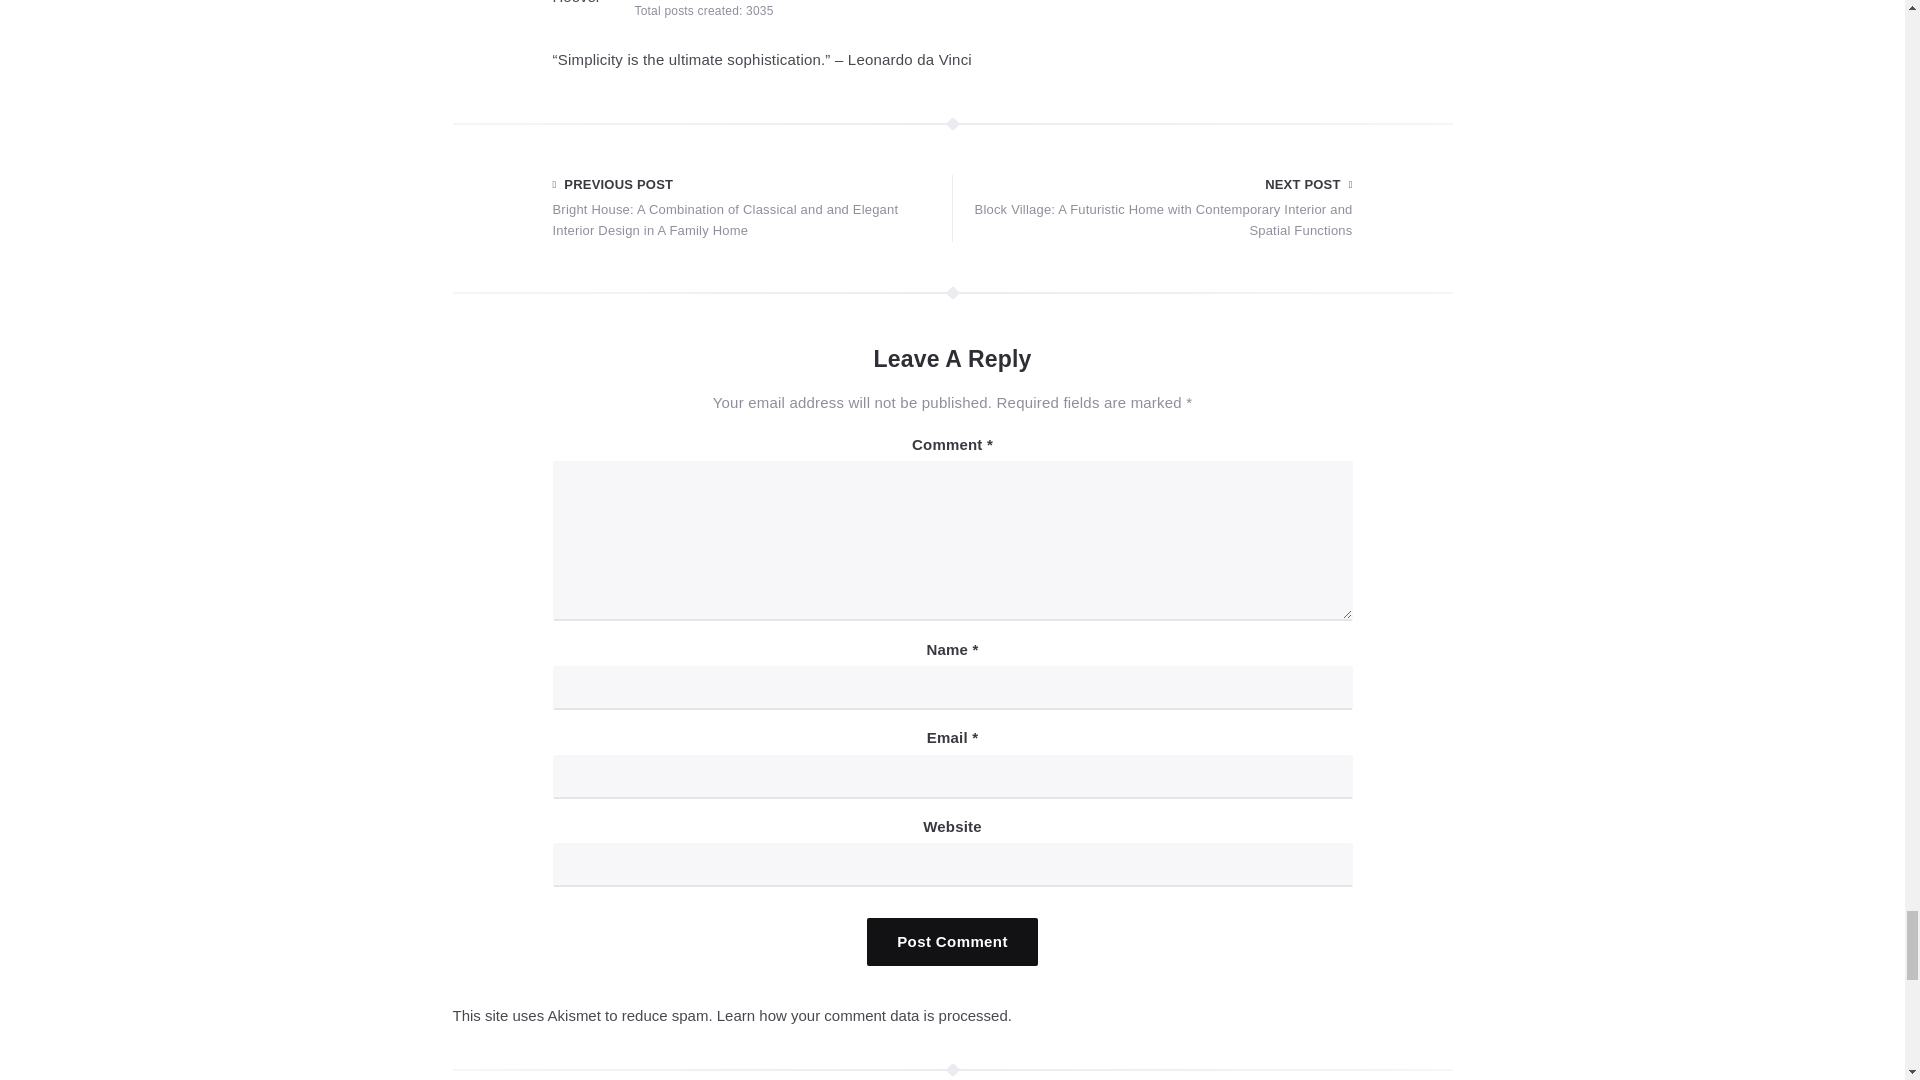 The width and height of the screenshot is (1920, 1080). Describe the element at coordinates (952, 942) in the screenshot. I see `Post comment` at that location.